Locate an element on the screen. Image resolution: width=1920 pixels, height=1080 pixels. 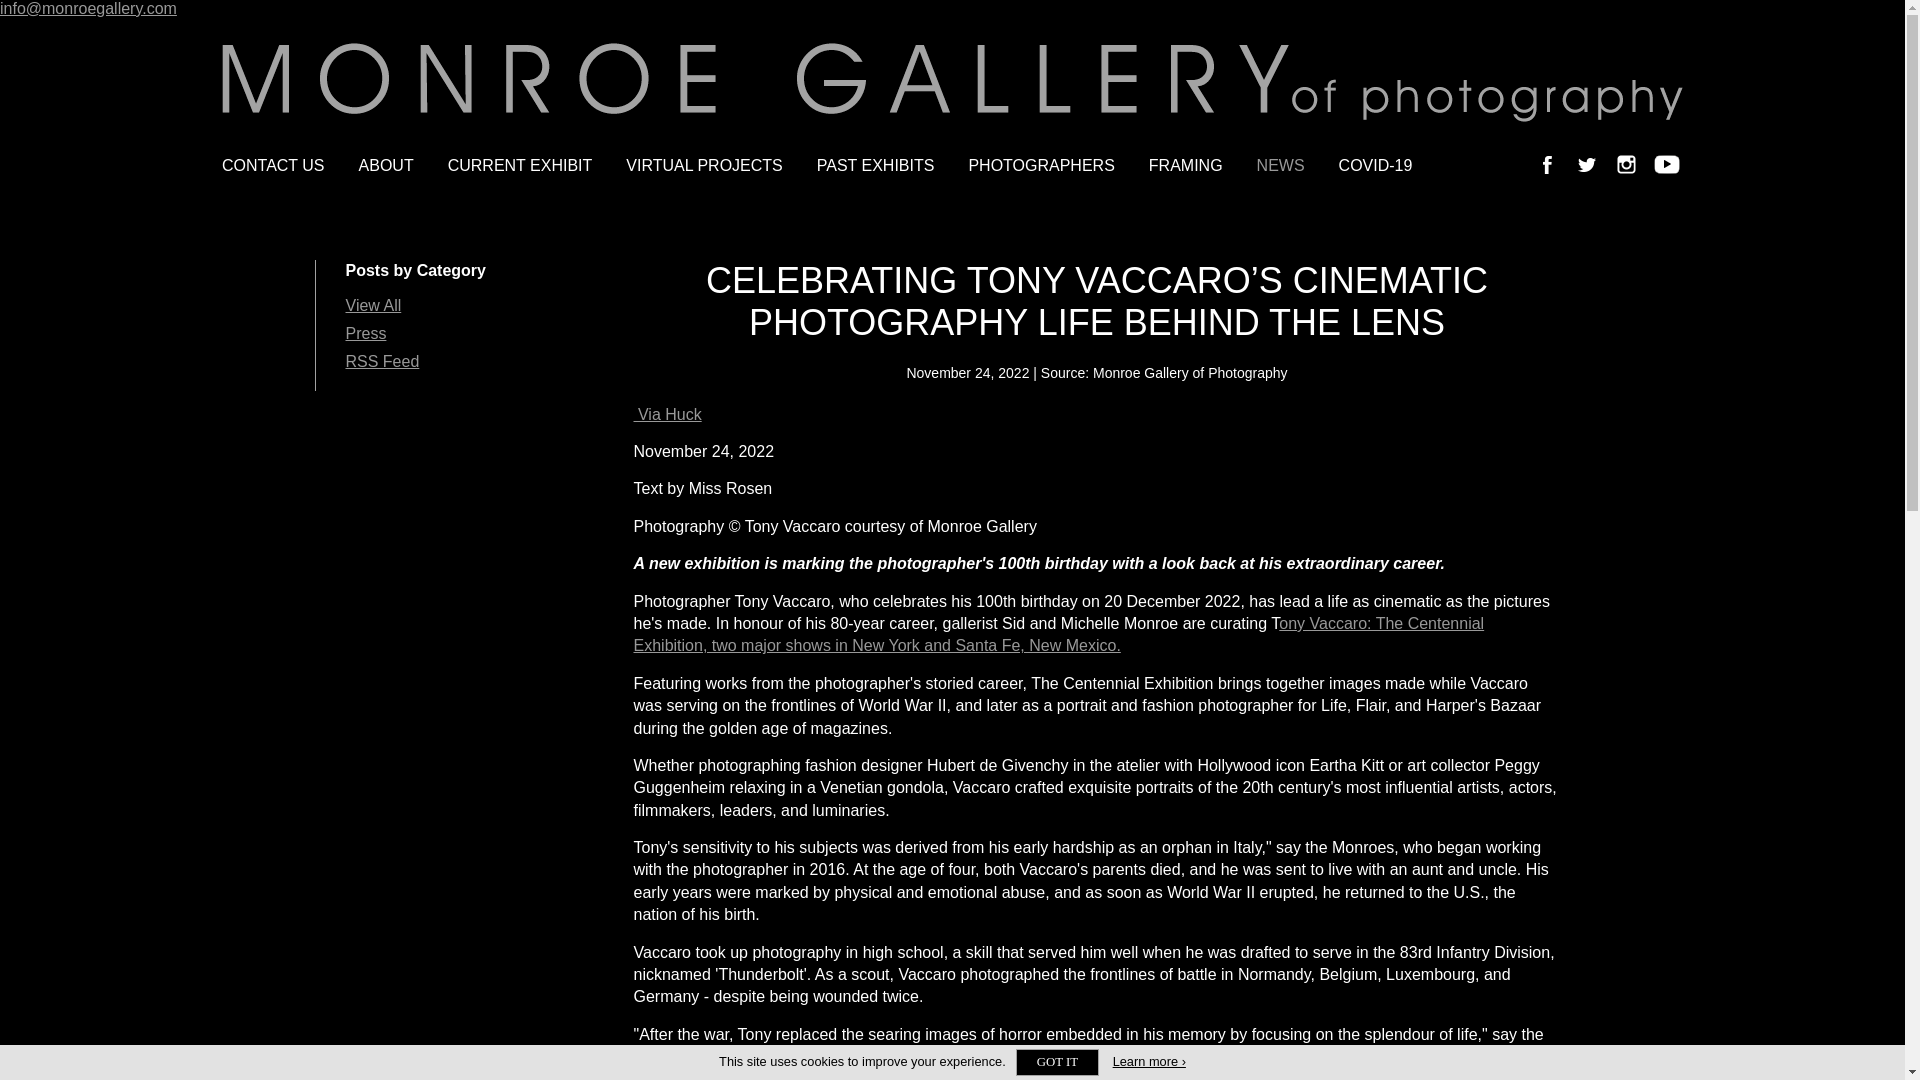
Like Monroe Gallery on Facebook is located at coordinates (1547, 164).